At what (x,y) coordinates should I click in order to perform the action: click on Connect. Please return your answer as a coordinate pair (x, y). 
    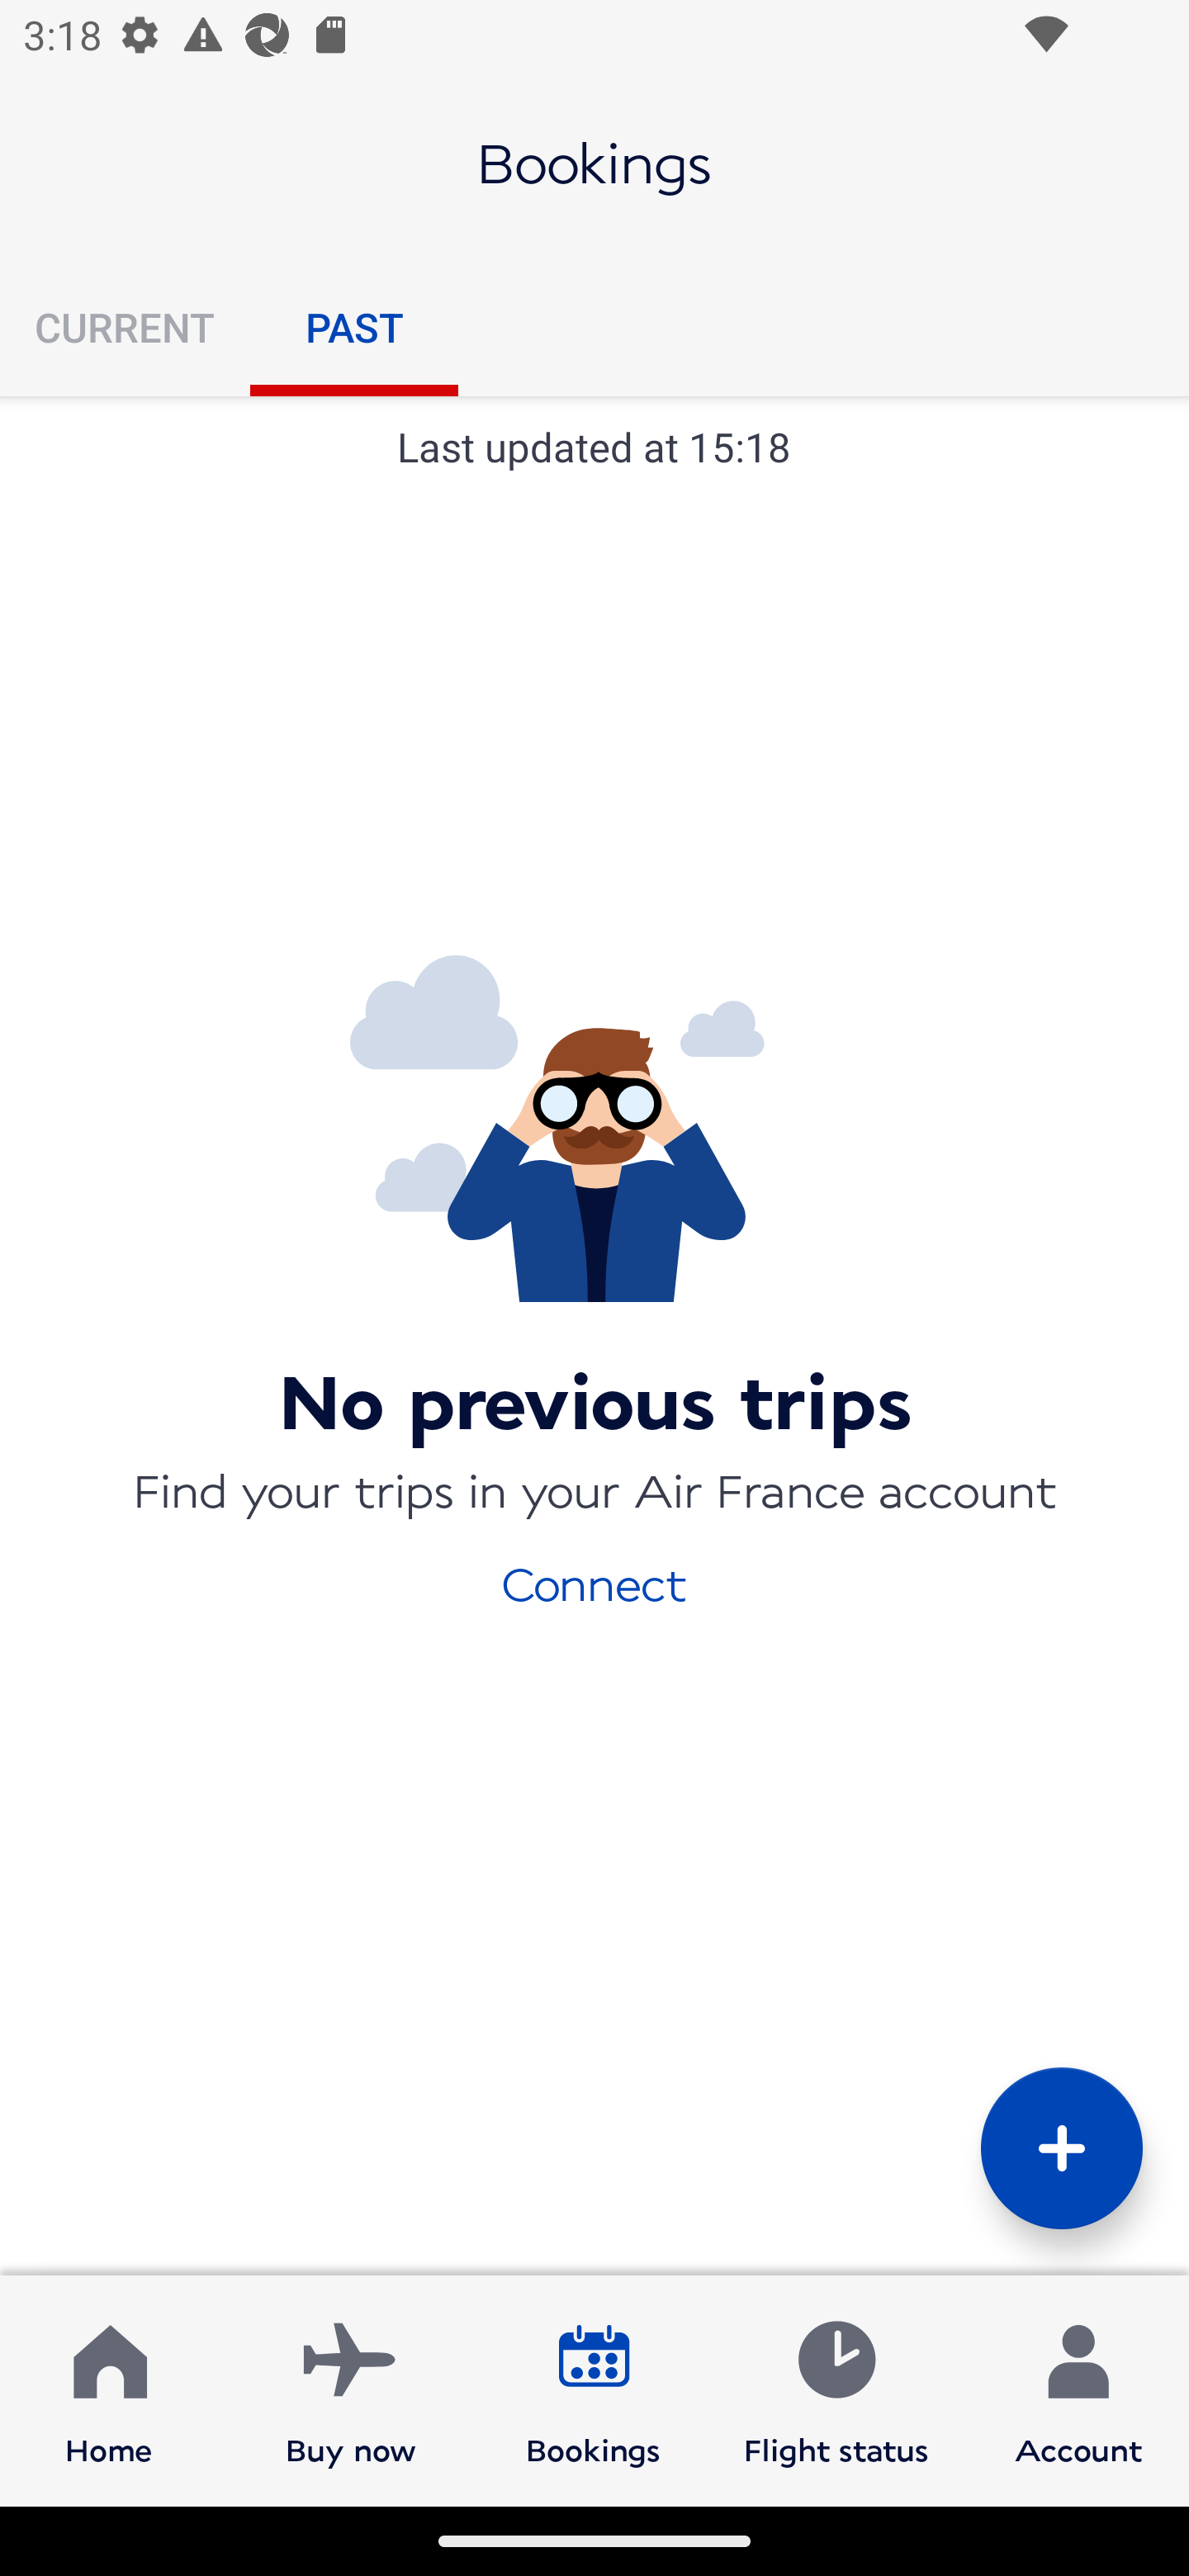
    Looking at the image, I should click on (594, 1582).